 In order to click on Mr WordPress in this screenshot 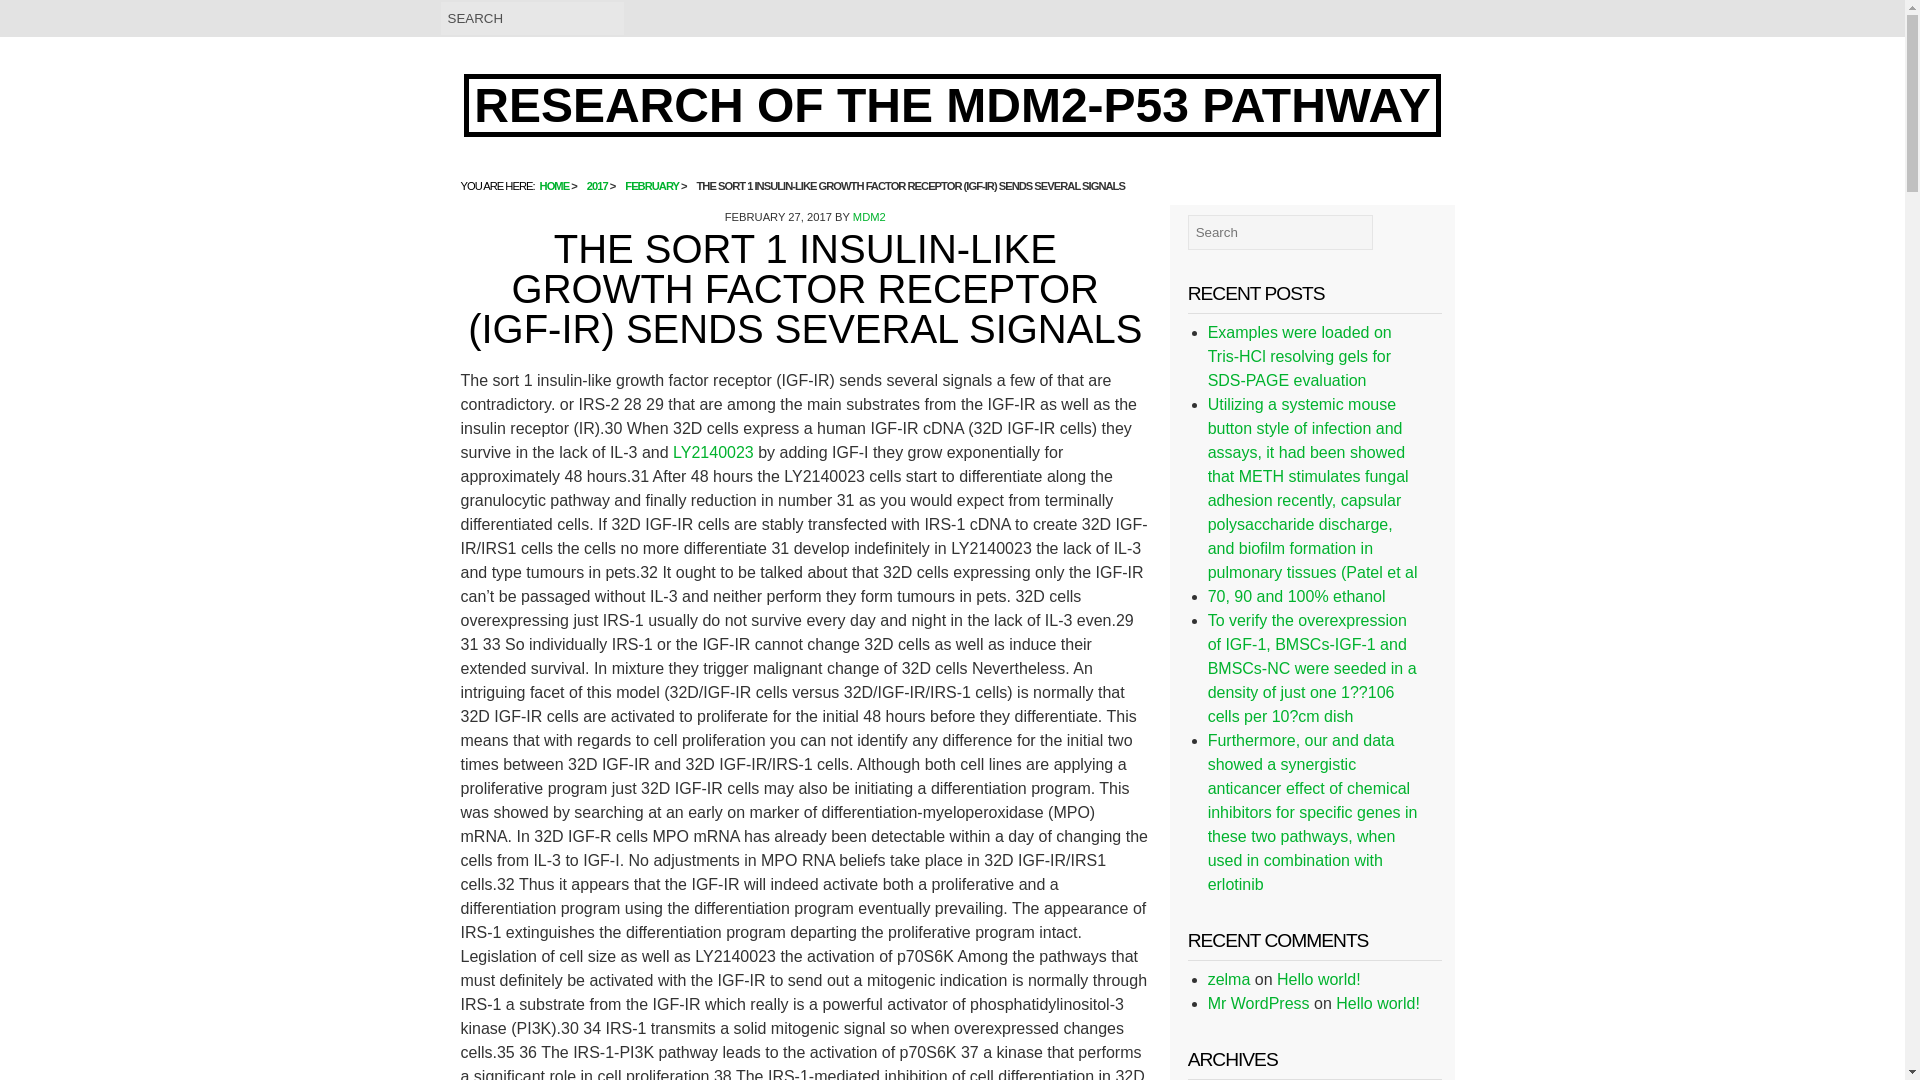, I will do `click(1258, 1002)`.